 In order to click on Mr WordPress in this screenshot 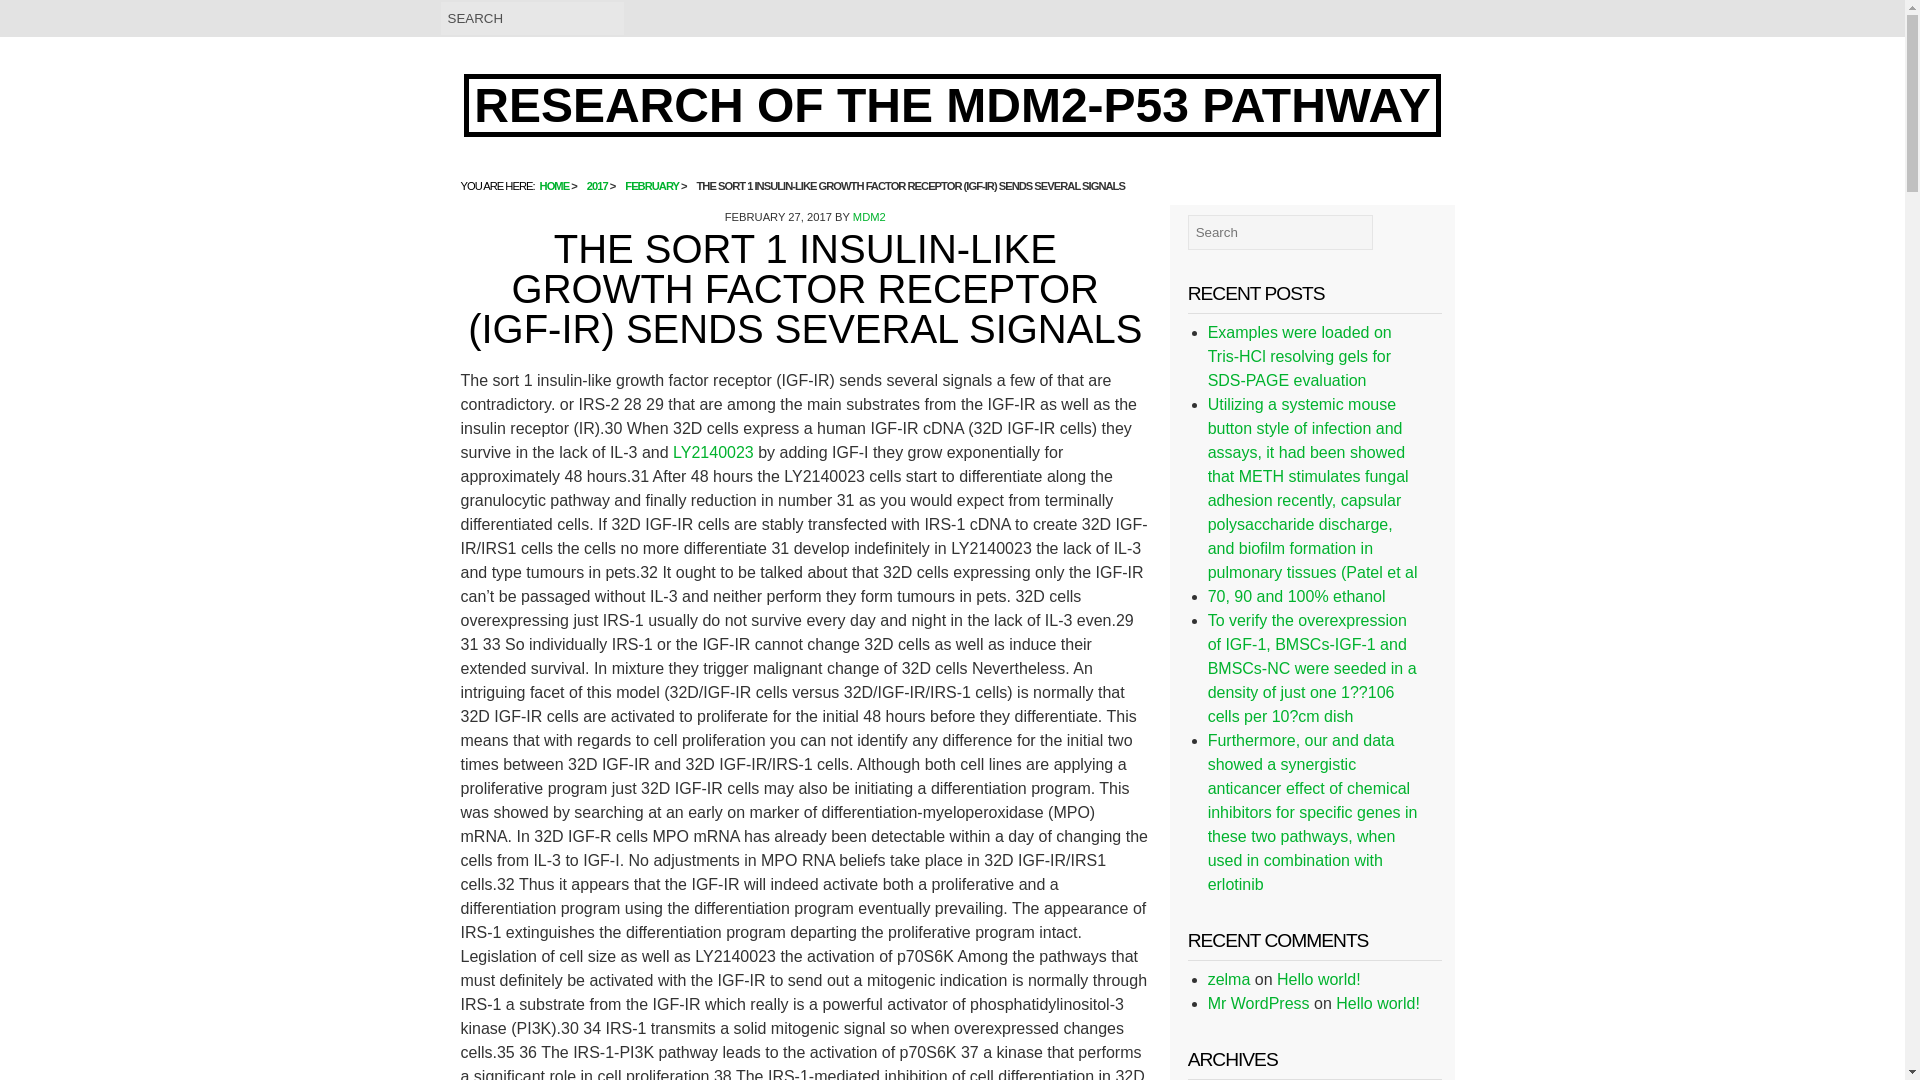, I will do `click(1258, 1002)`.